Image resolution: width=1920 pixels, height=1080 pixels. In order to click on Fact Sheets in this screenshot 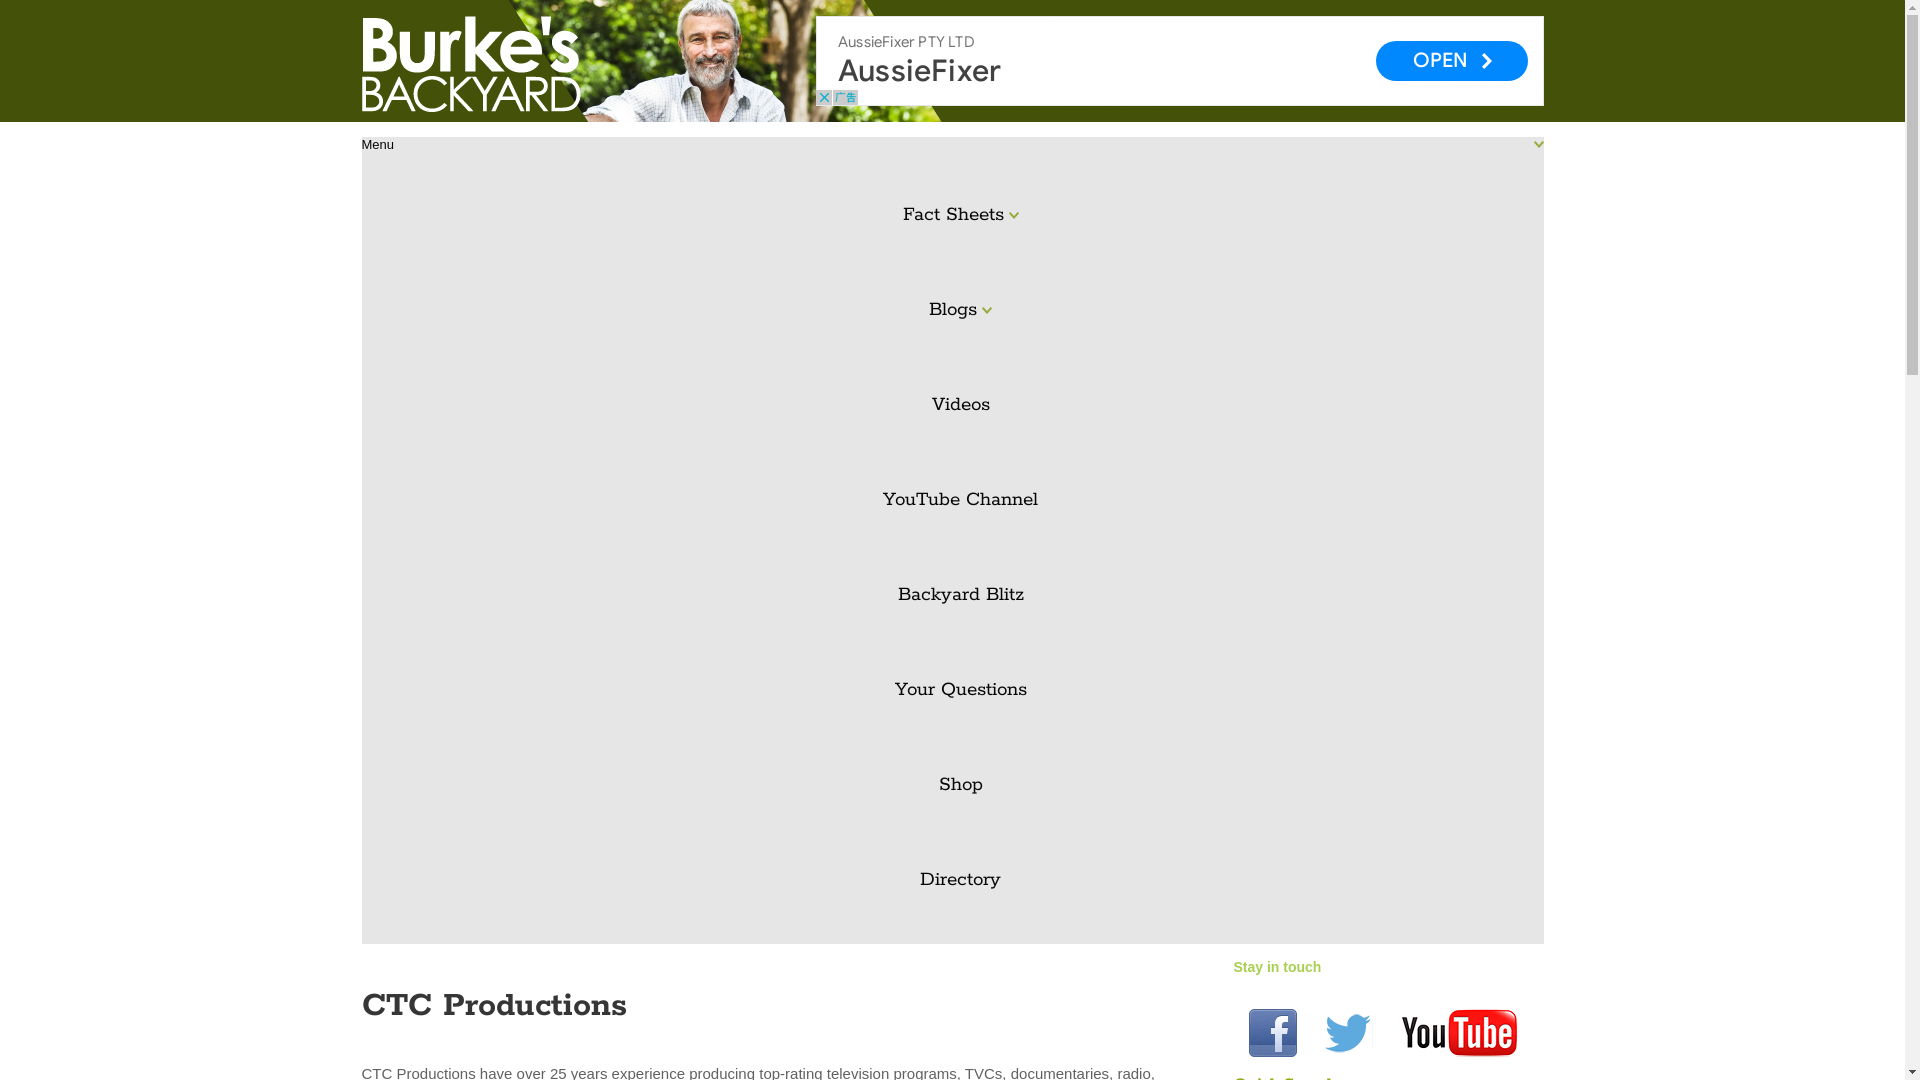, I will do `click(961, 216)`.